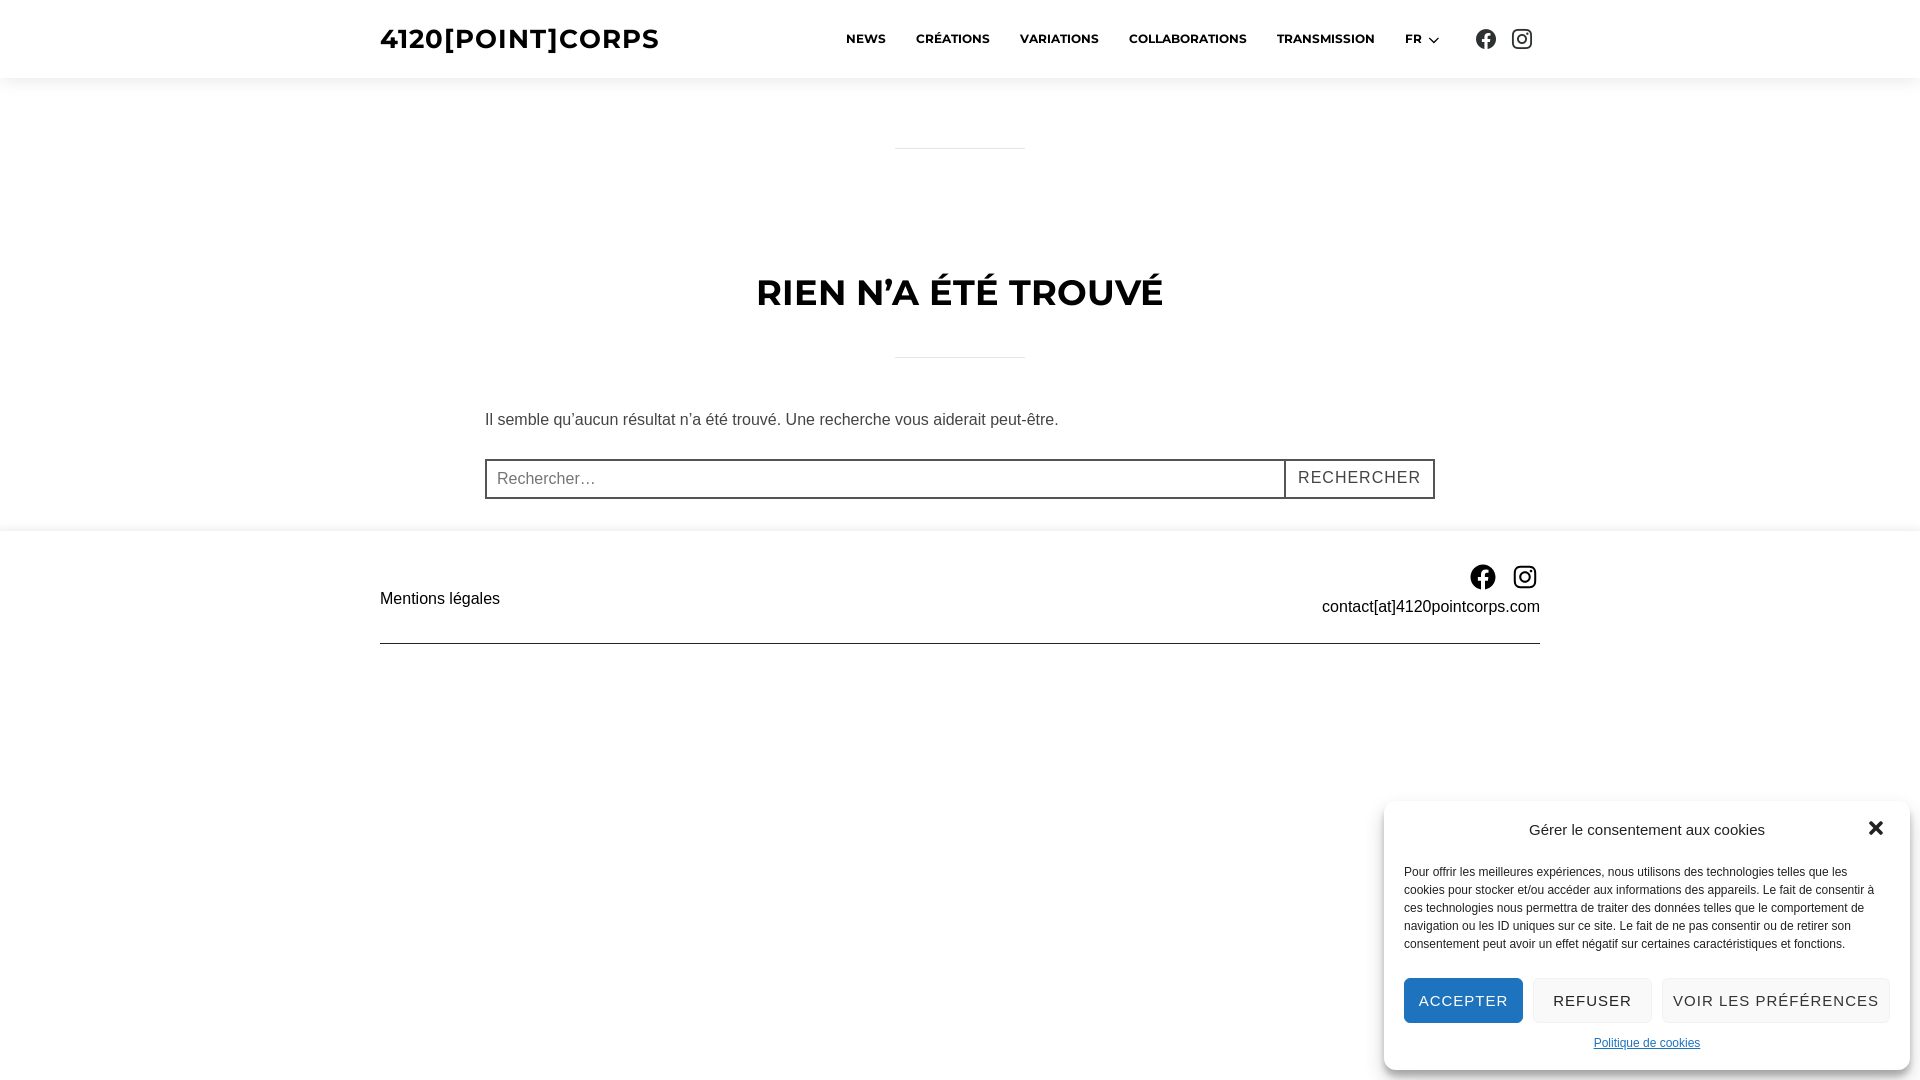 The height and width of the screenshot is (1080, 1920). What do you see at coordinates (1464, 1000) in the screenshot?
I see `ACCEPTER` at bounding box center [1464, 1000].